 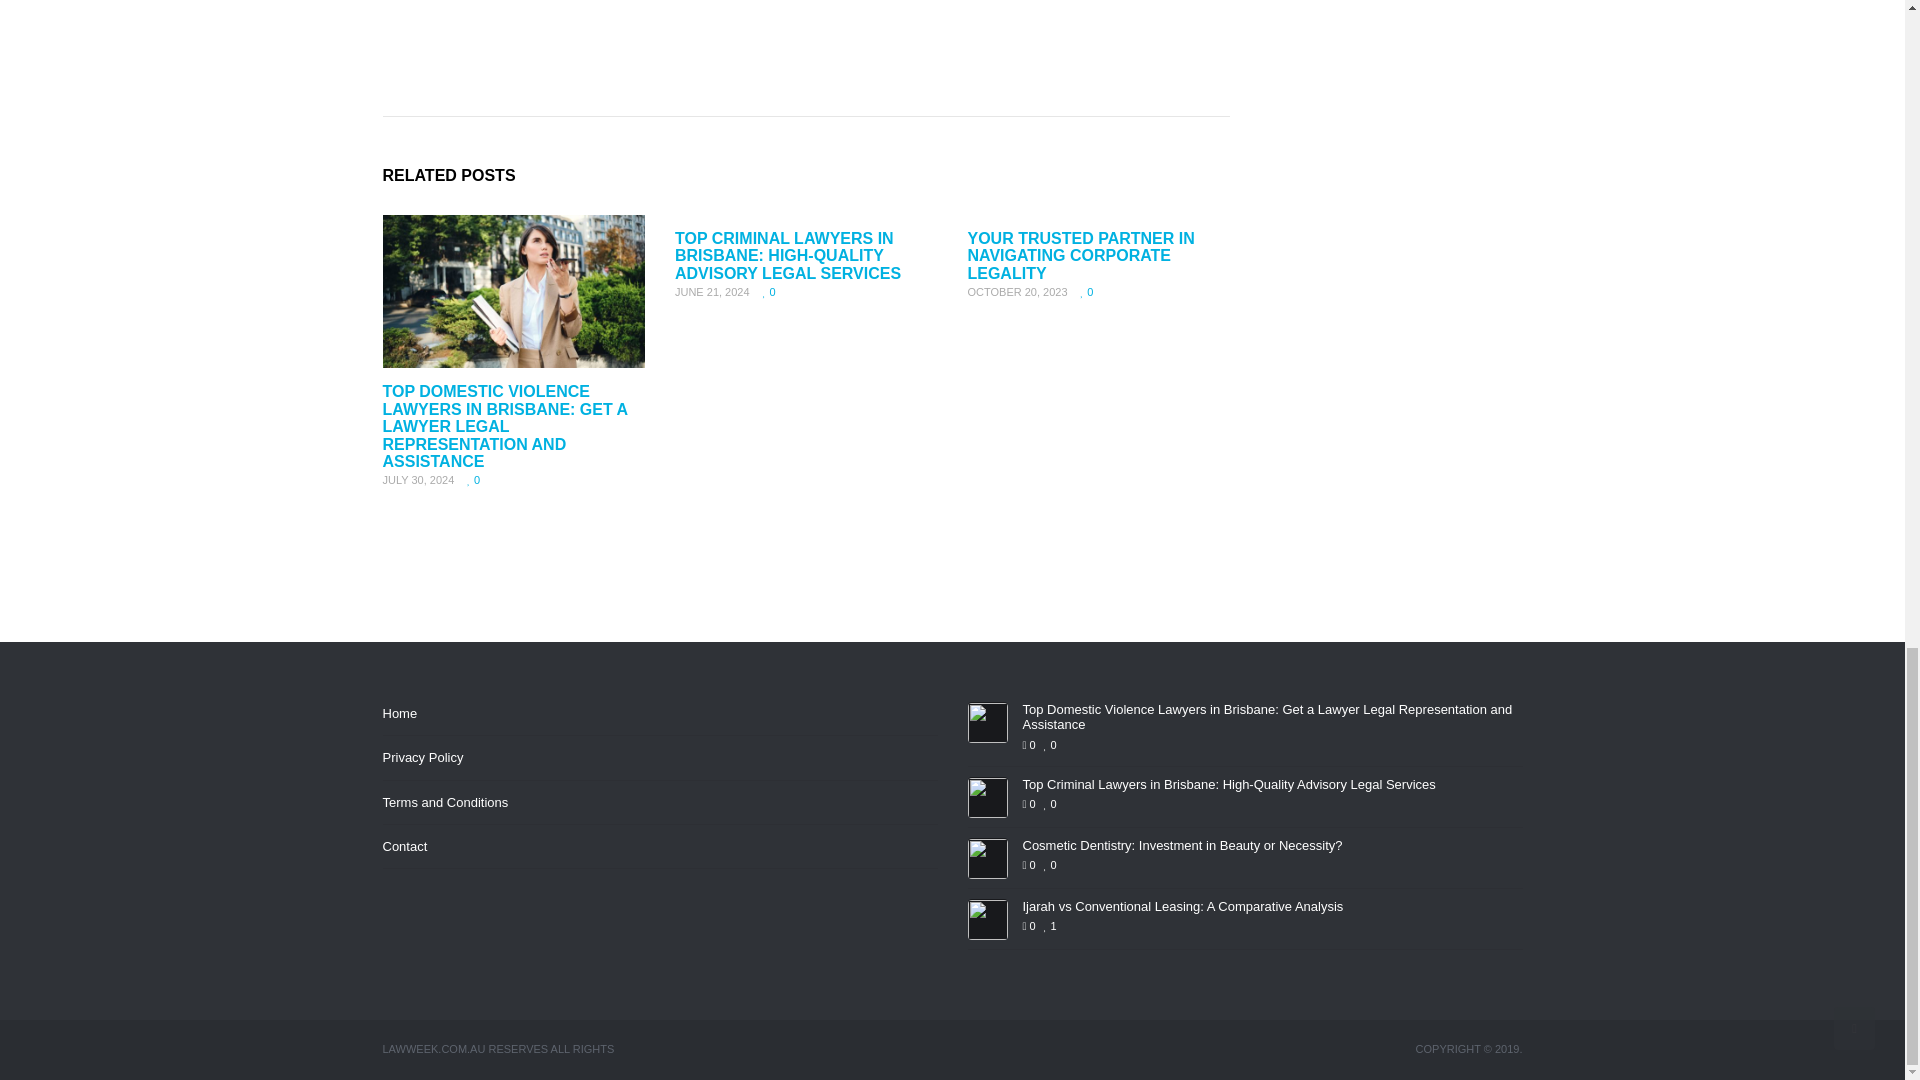 What do you see at coordinates (1087, 292) in the screenshot?
I see `0` at bounding box center [1087, 292].